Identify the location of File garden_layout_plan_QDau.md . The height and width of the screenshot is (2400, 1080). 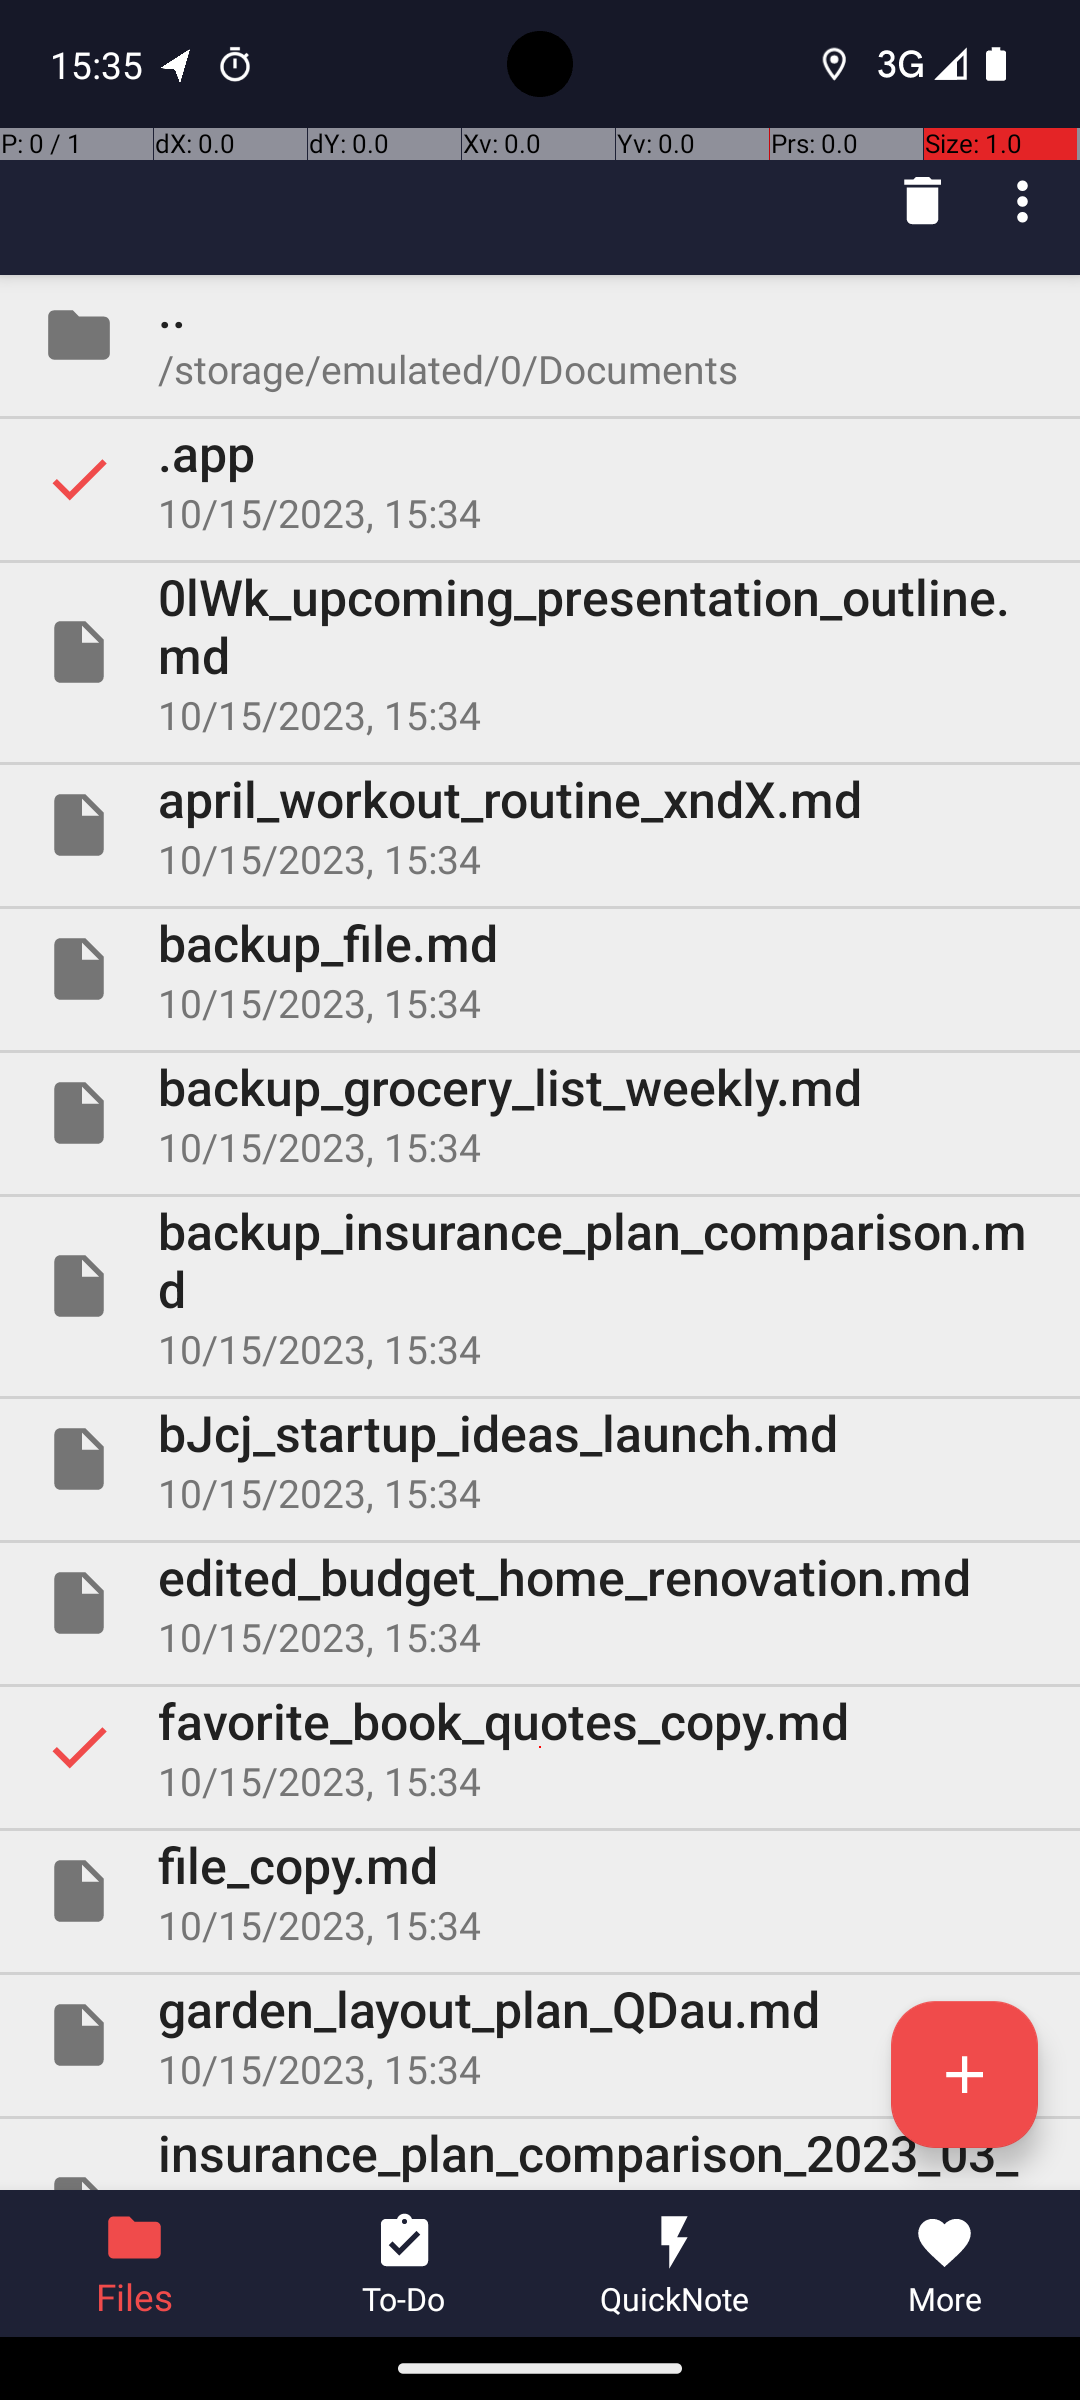
(540, 2035).